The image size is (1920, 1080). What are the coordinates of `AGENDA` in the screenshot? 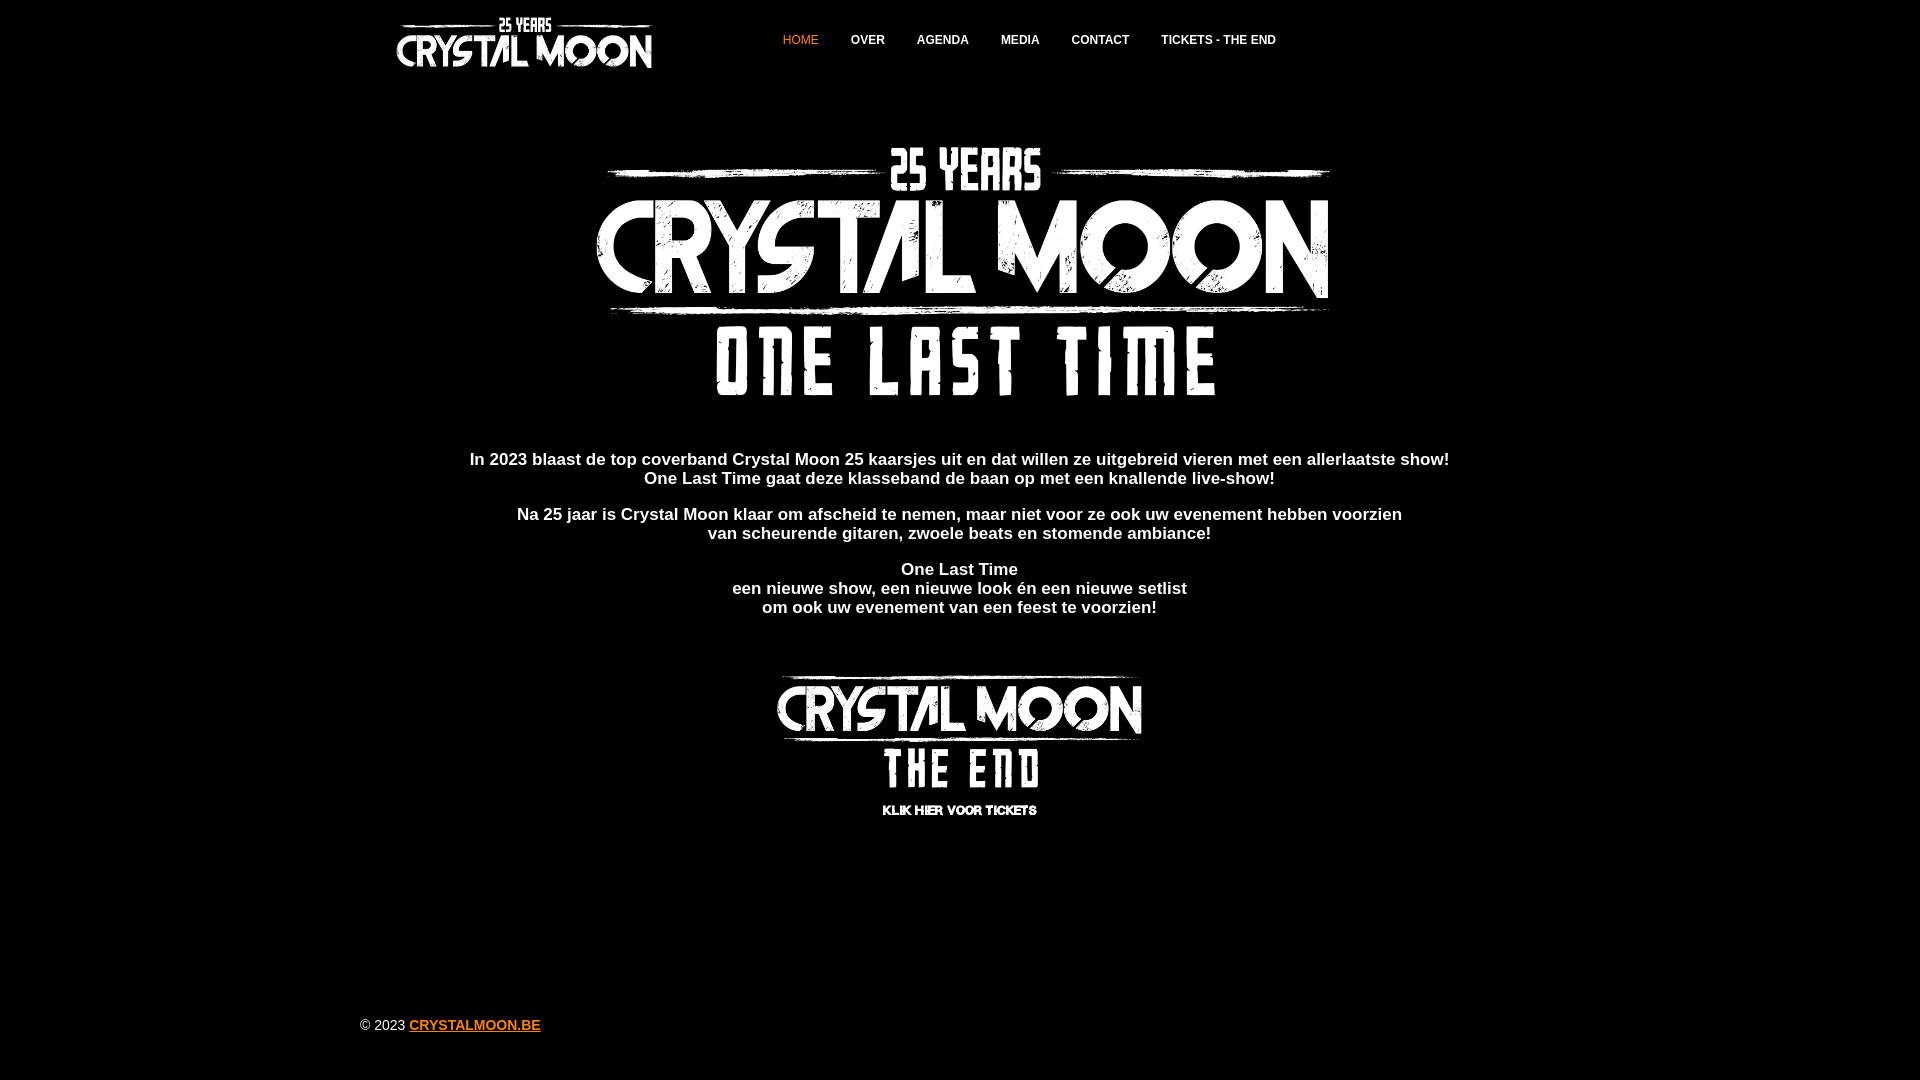 It's located at (939, 40).